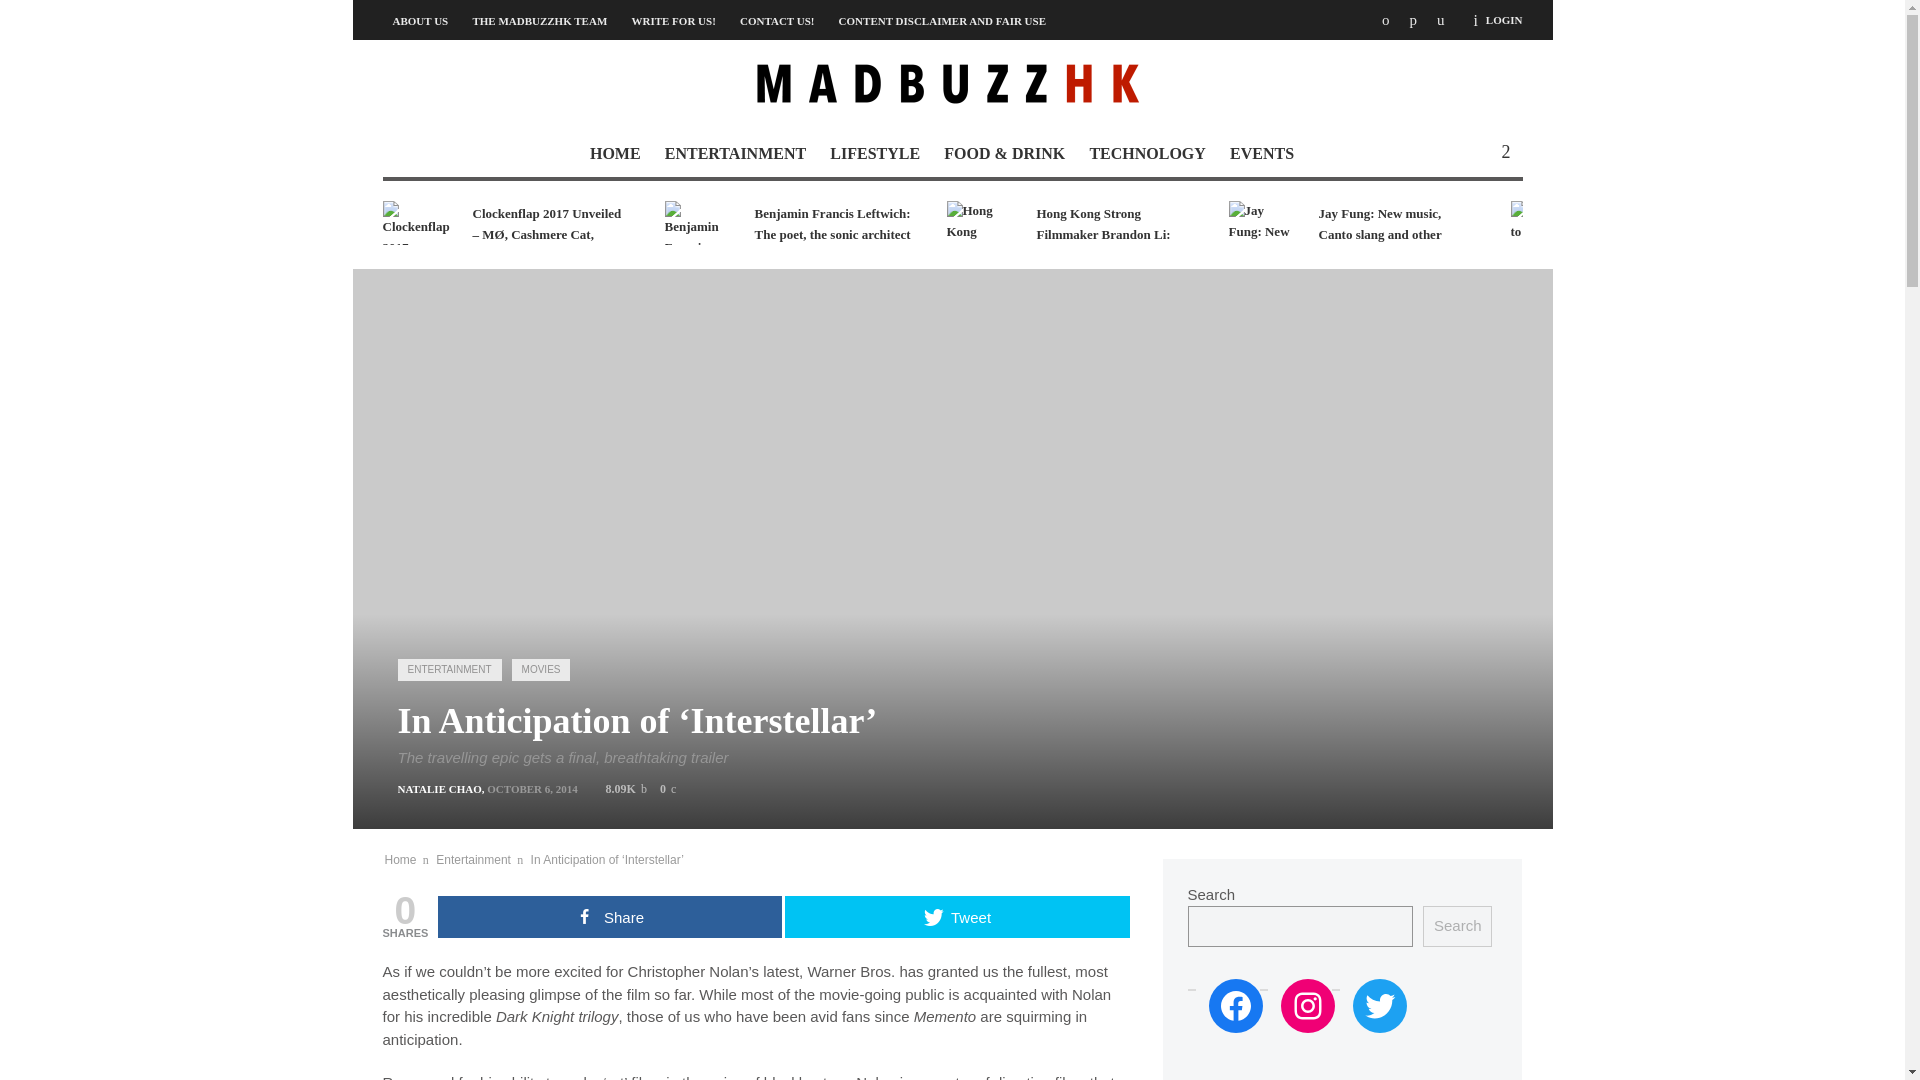  Describe the element at coordinates (672, 20) in the screenshot. I see `WRITE FOR US!` at that location.